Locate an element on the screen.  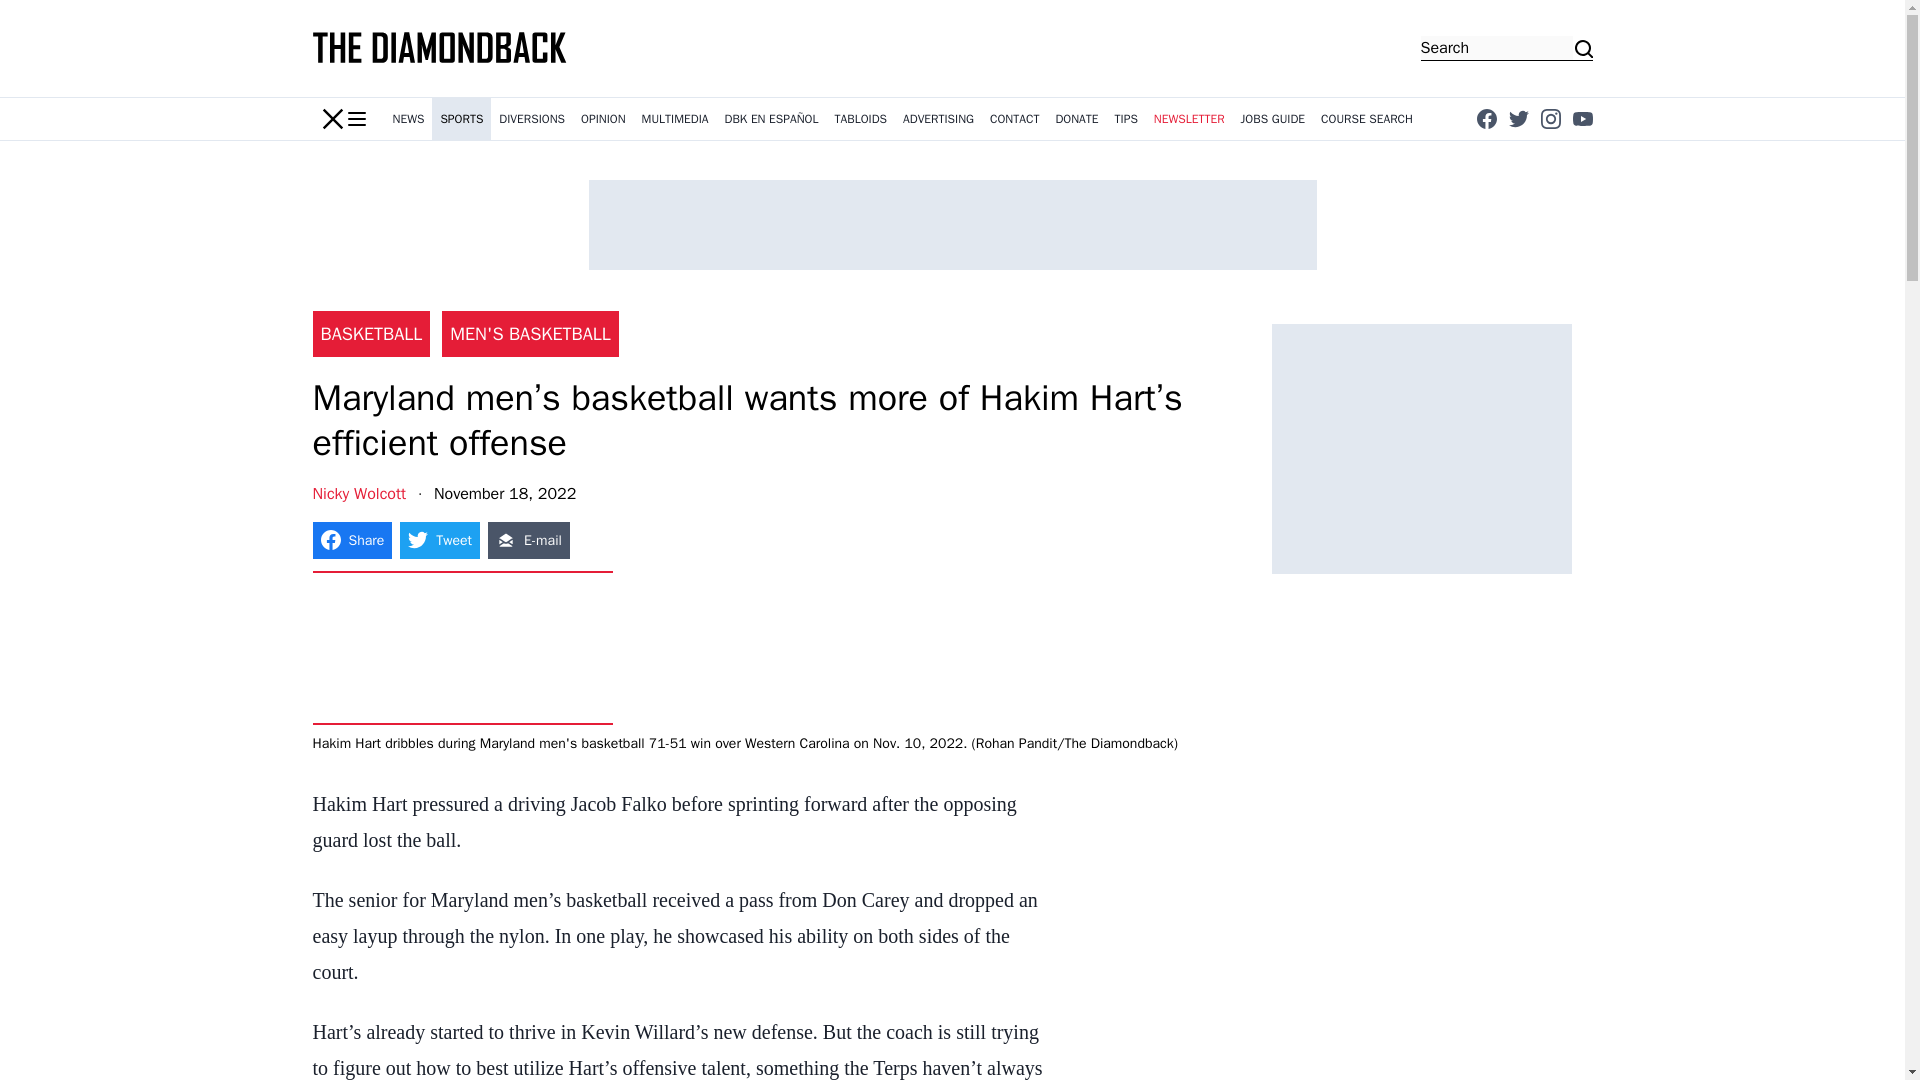
Donate is located at coordinates (1076, 119).